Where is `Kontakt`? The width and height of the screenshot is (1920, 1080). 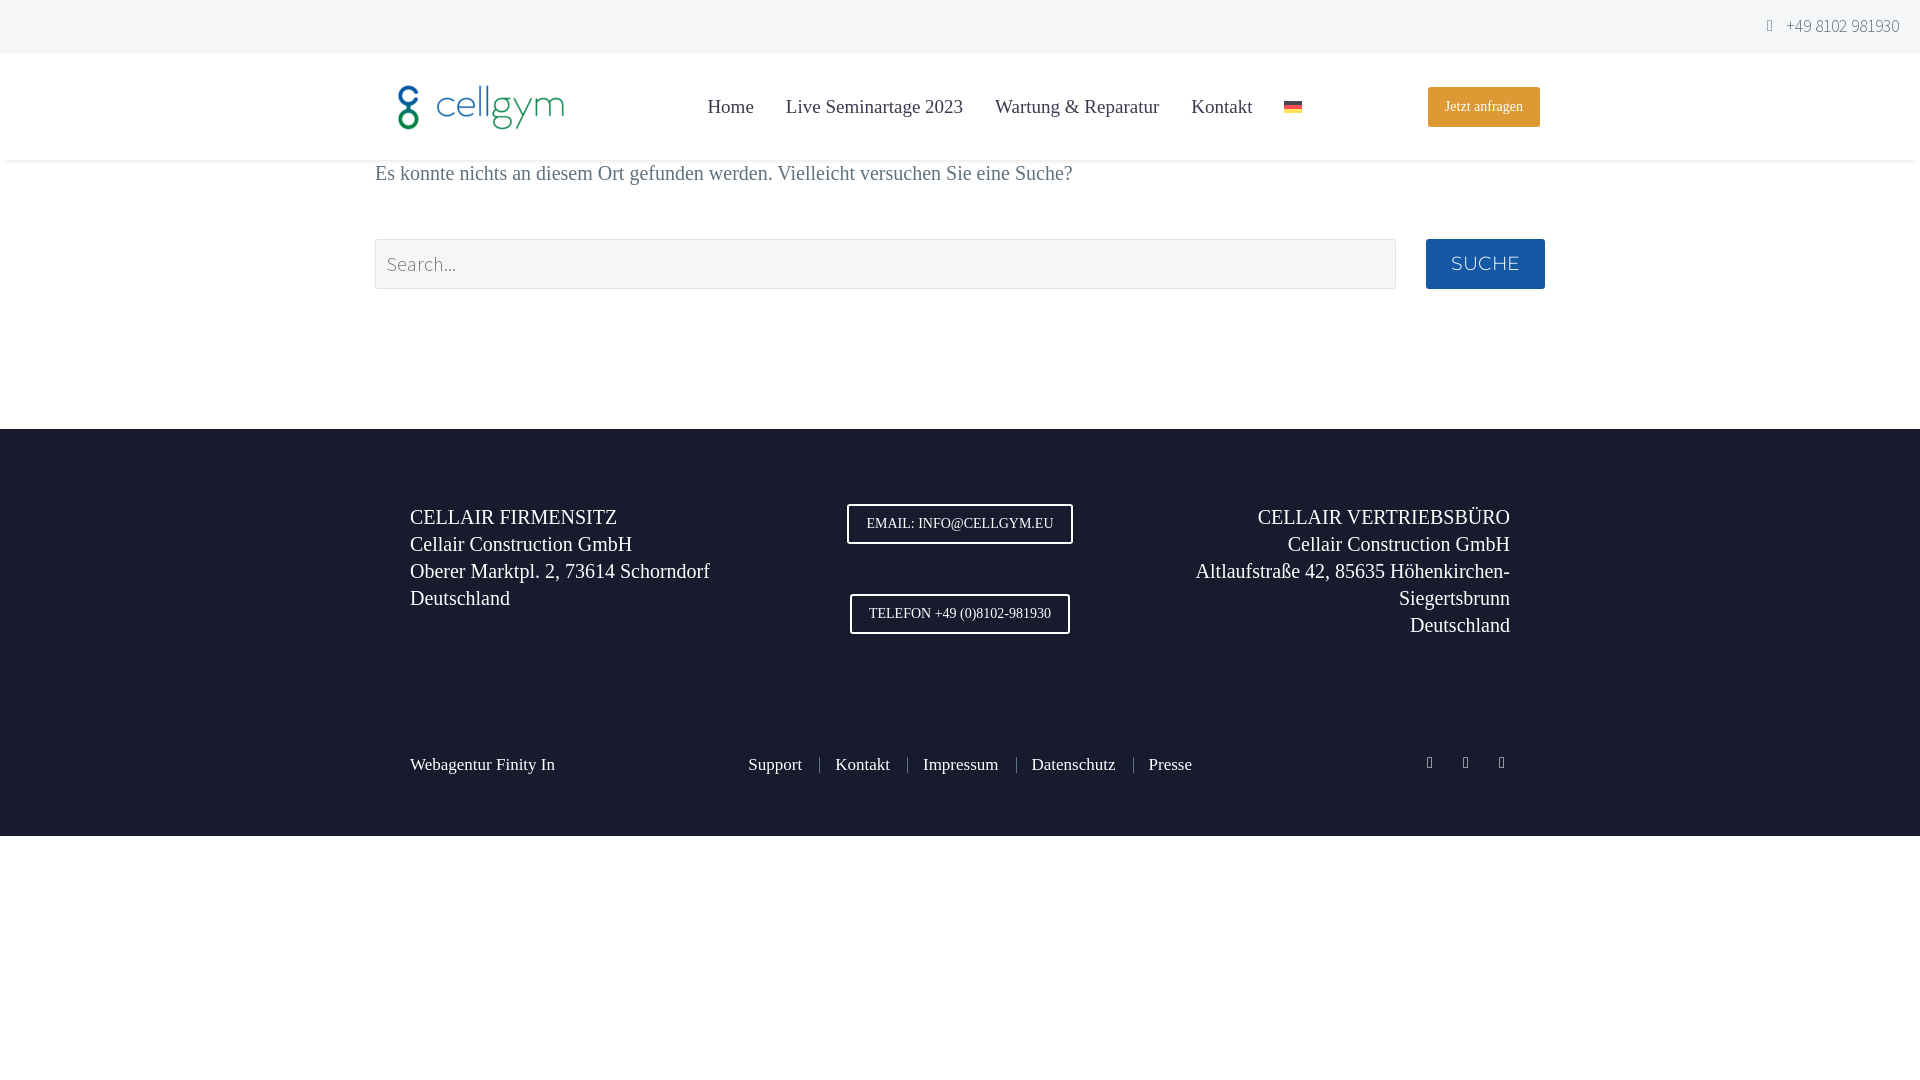 Kontakt is located at coordinates (862, 764).